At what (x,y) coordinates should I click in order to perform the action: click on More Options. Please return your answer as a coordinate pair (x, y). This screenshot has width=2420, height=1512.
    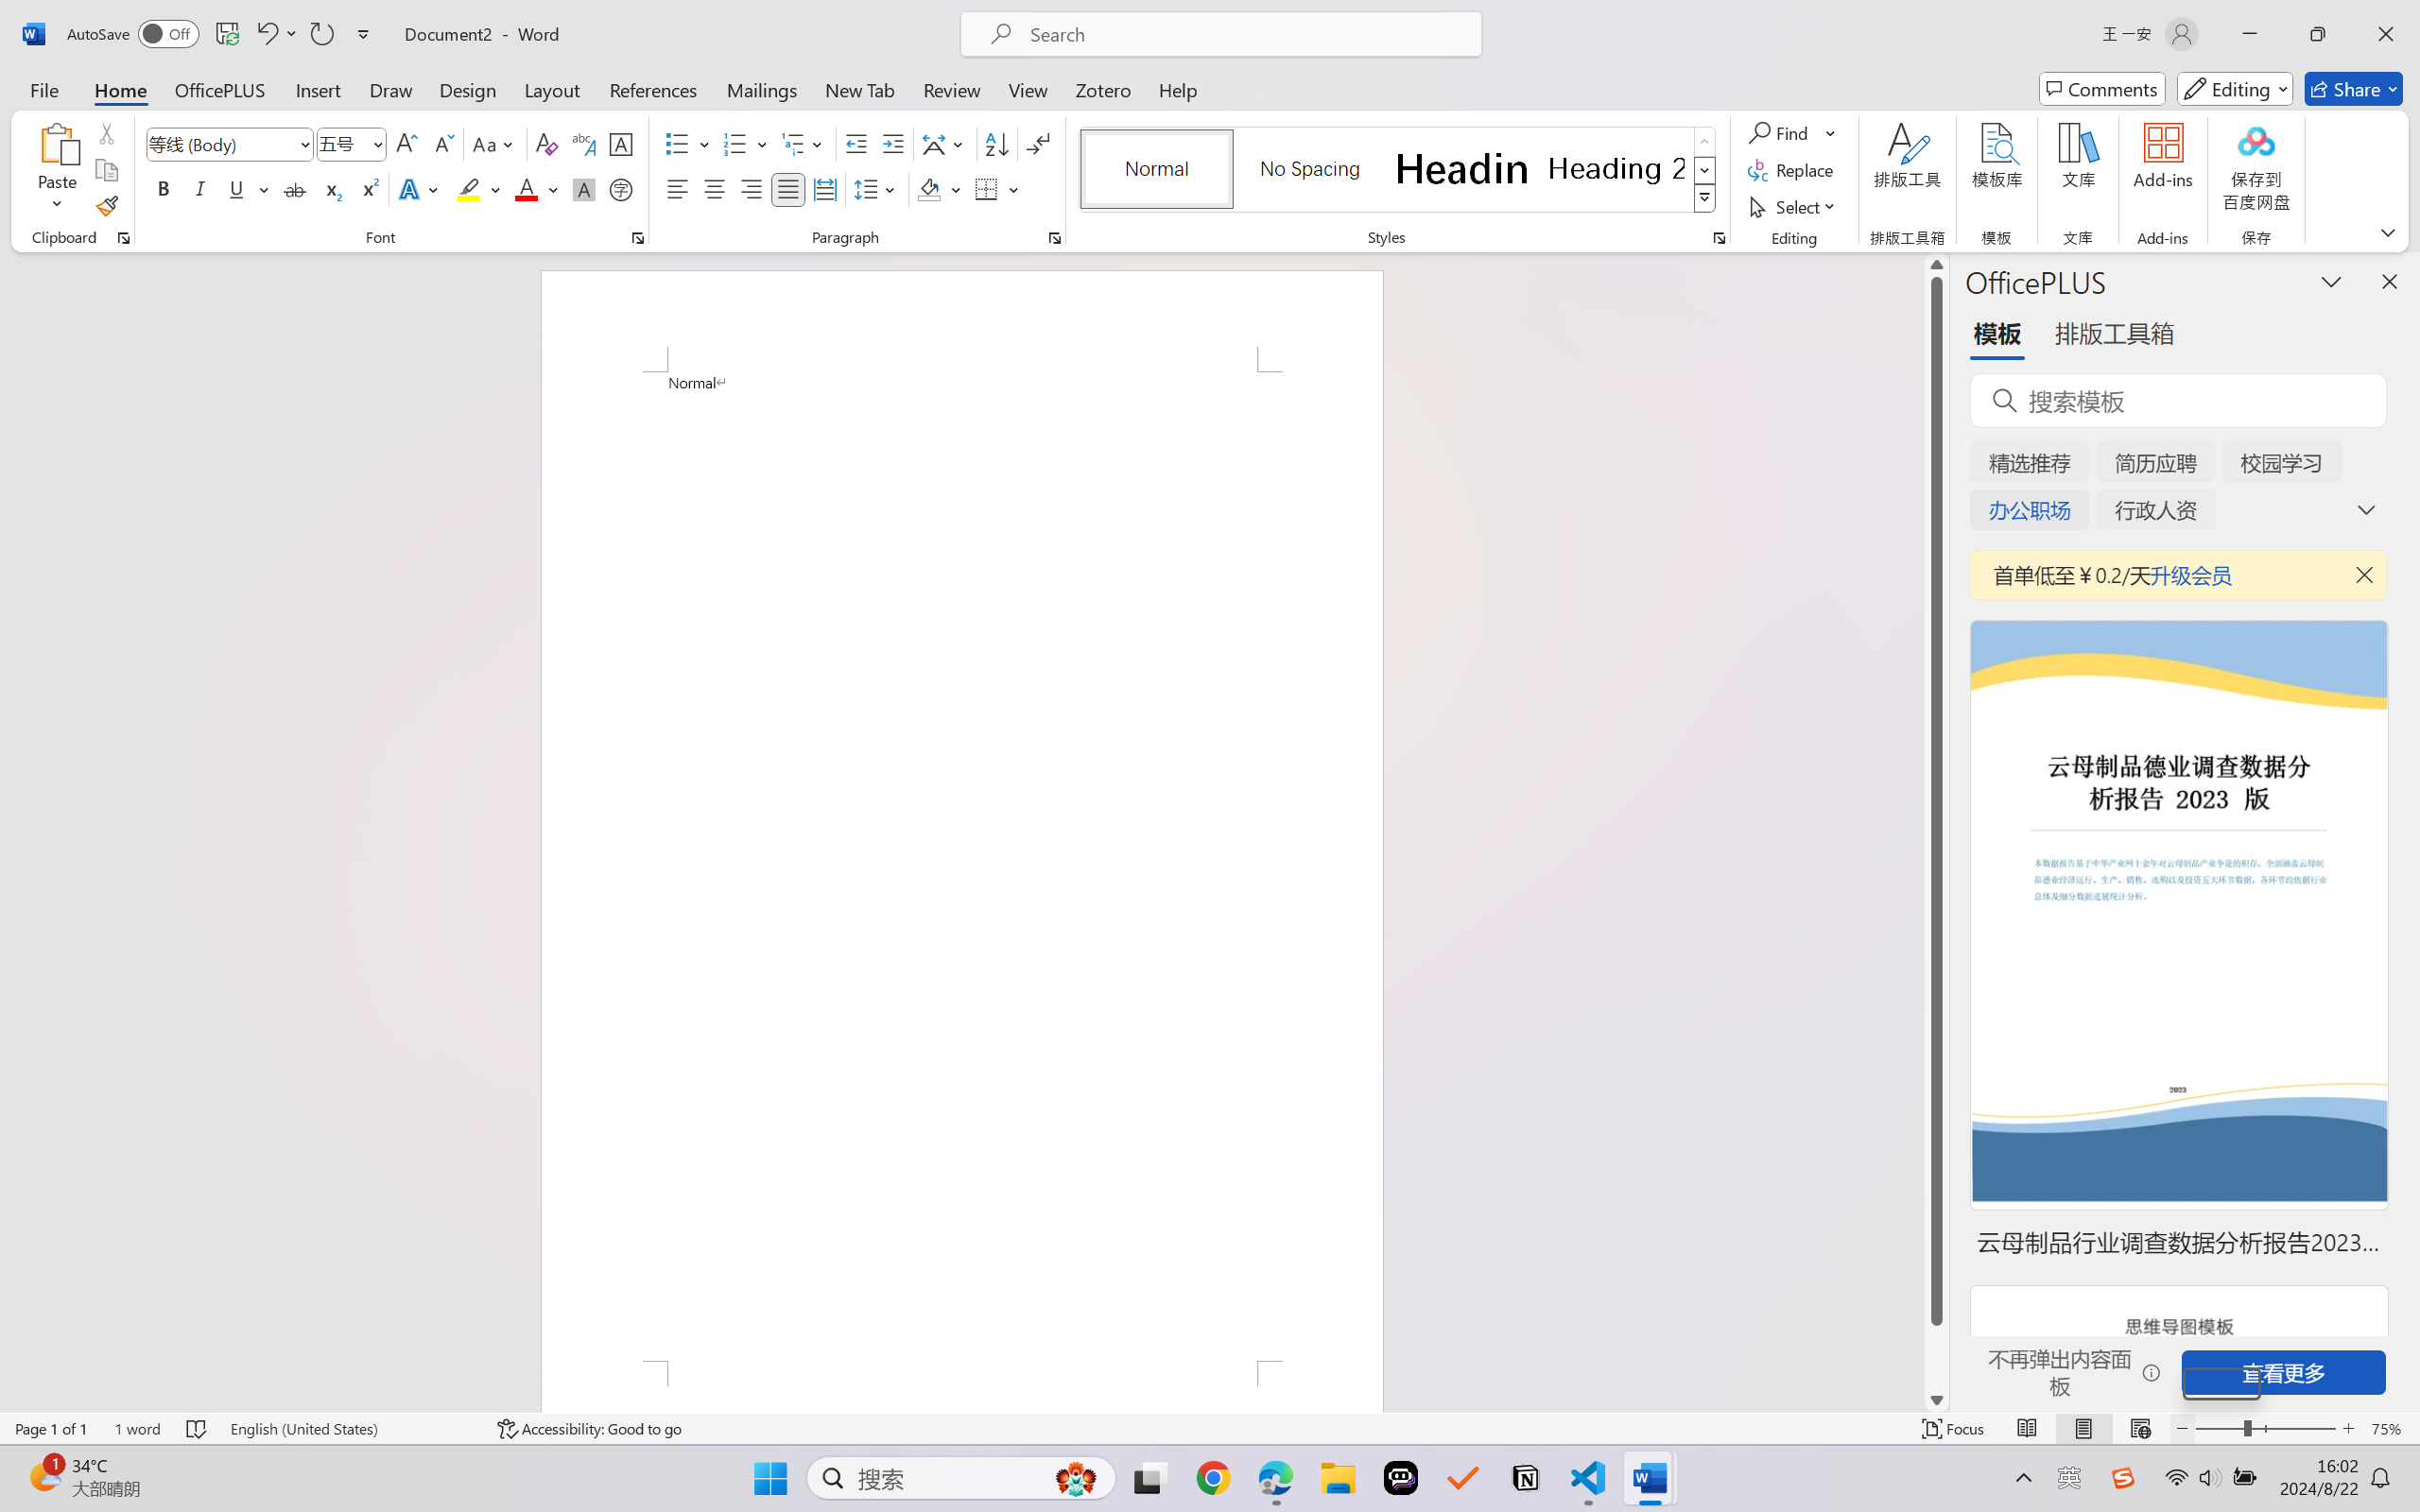
    Looking at the image, I should click on (1832, 132).